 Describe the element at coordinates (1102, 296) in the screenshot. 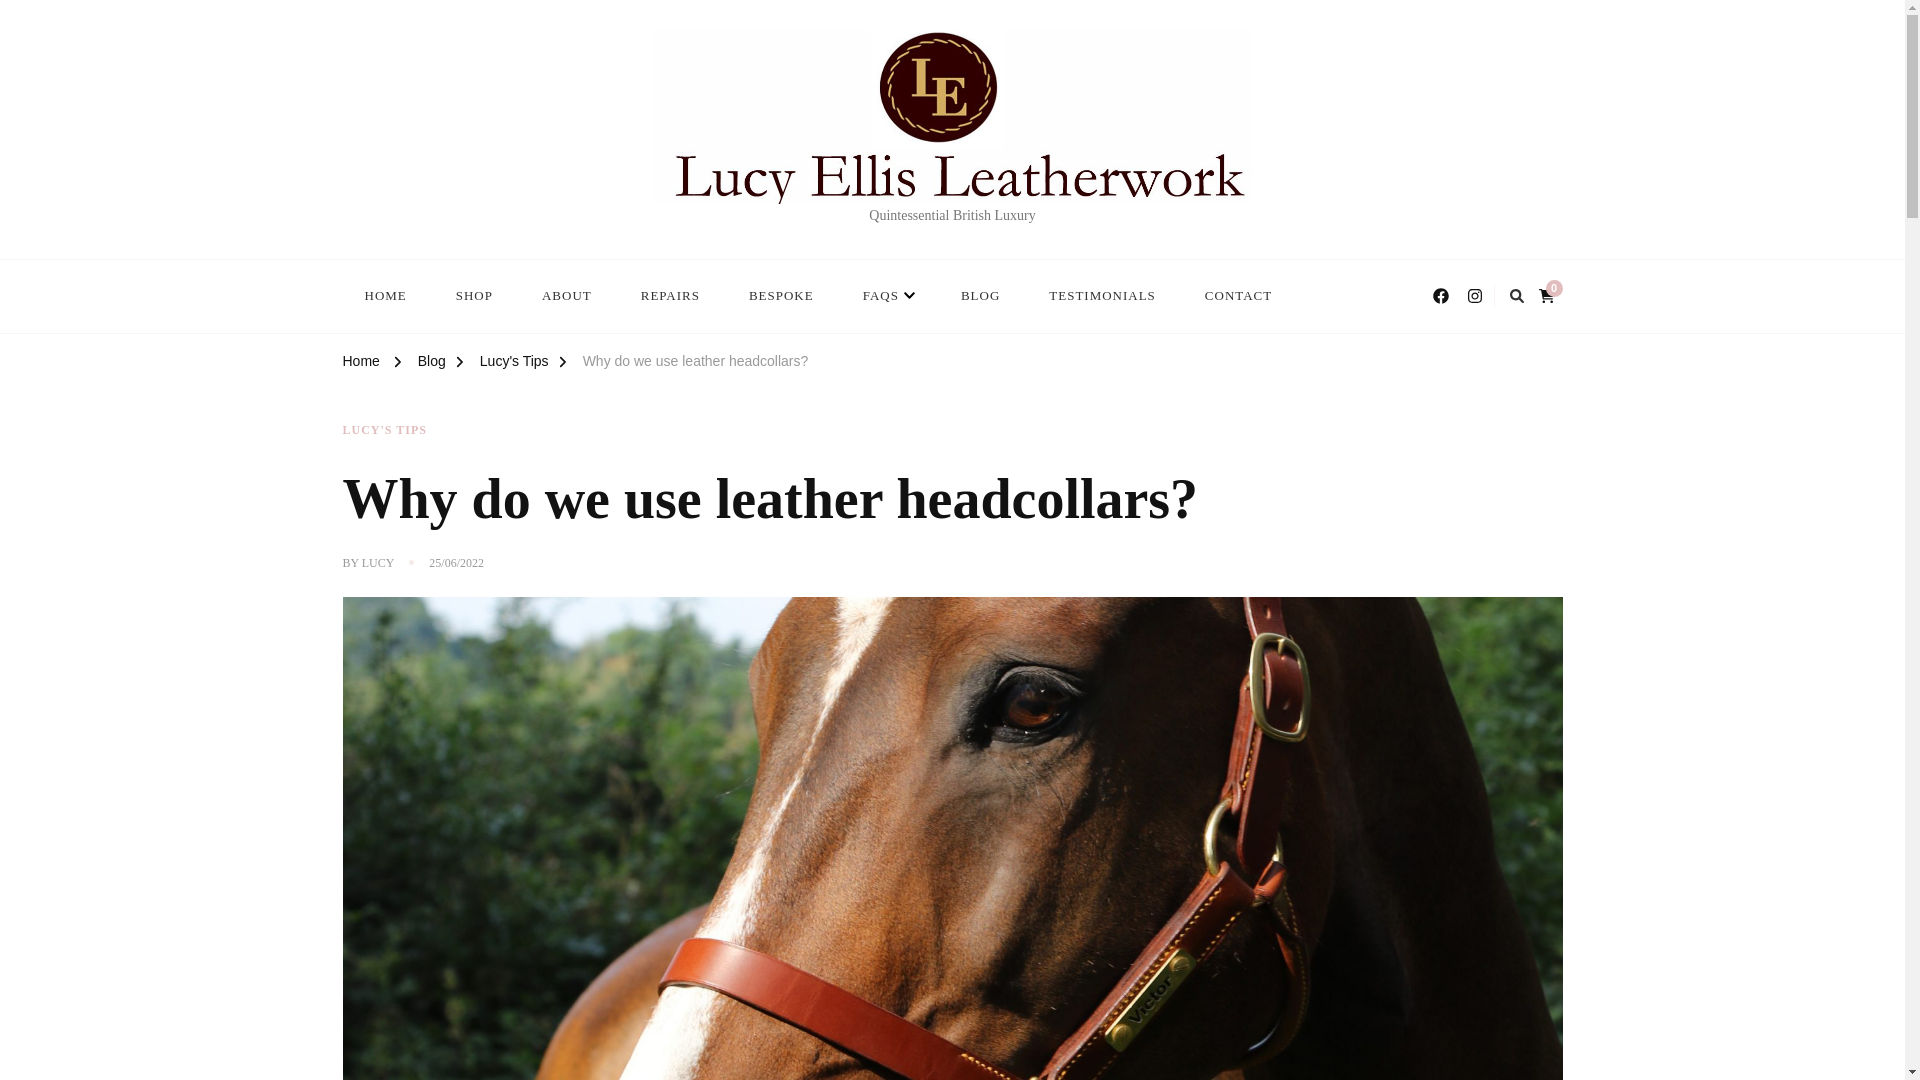

I see `TESTIMONIALS` at that location.